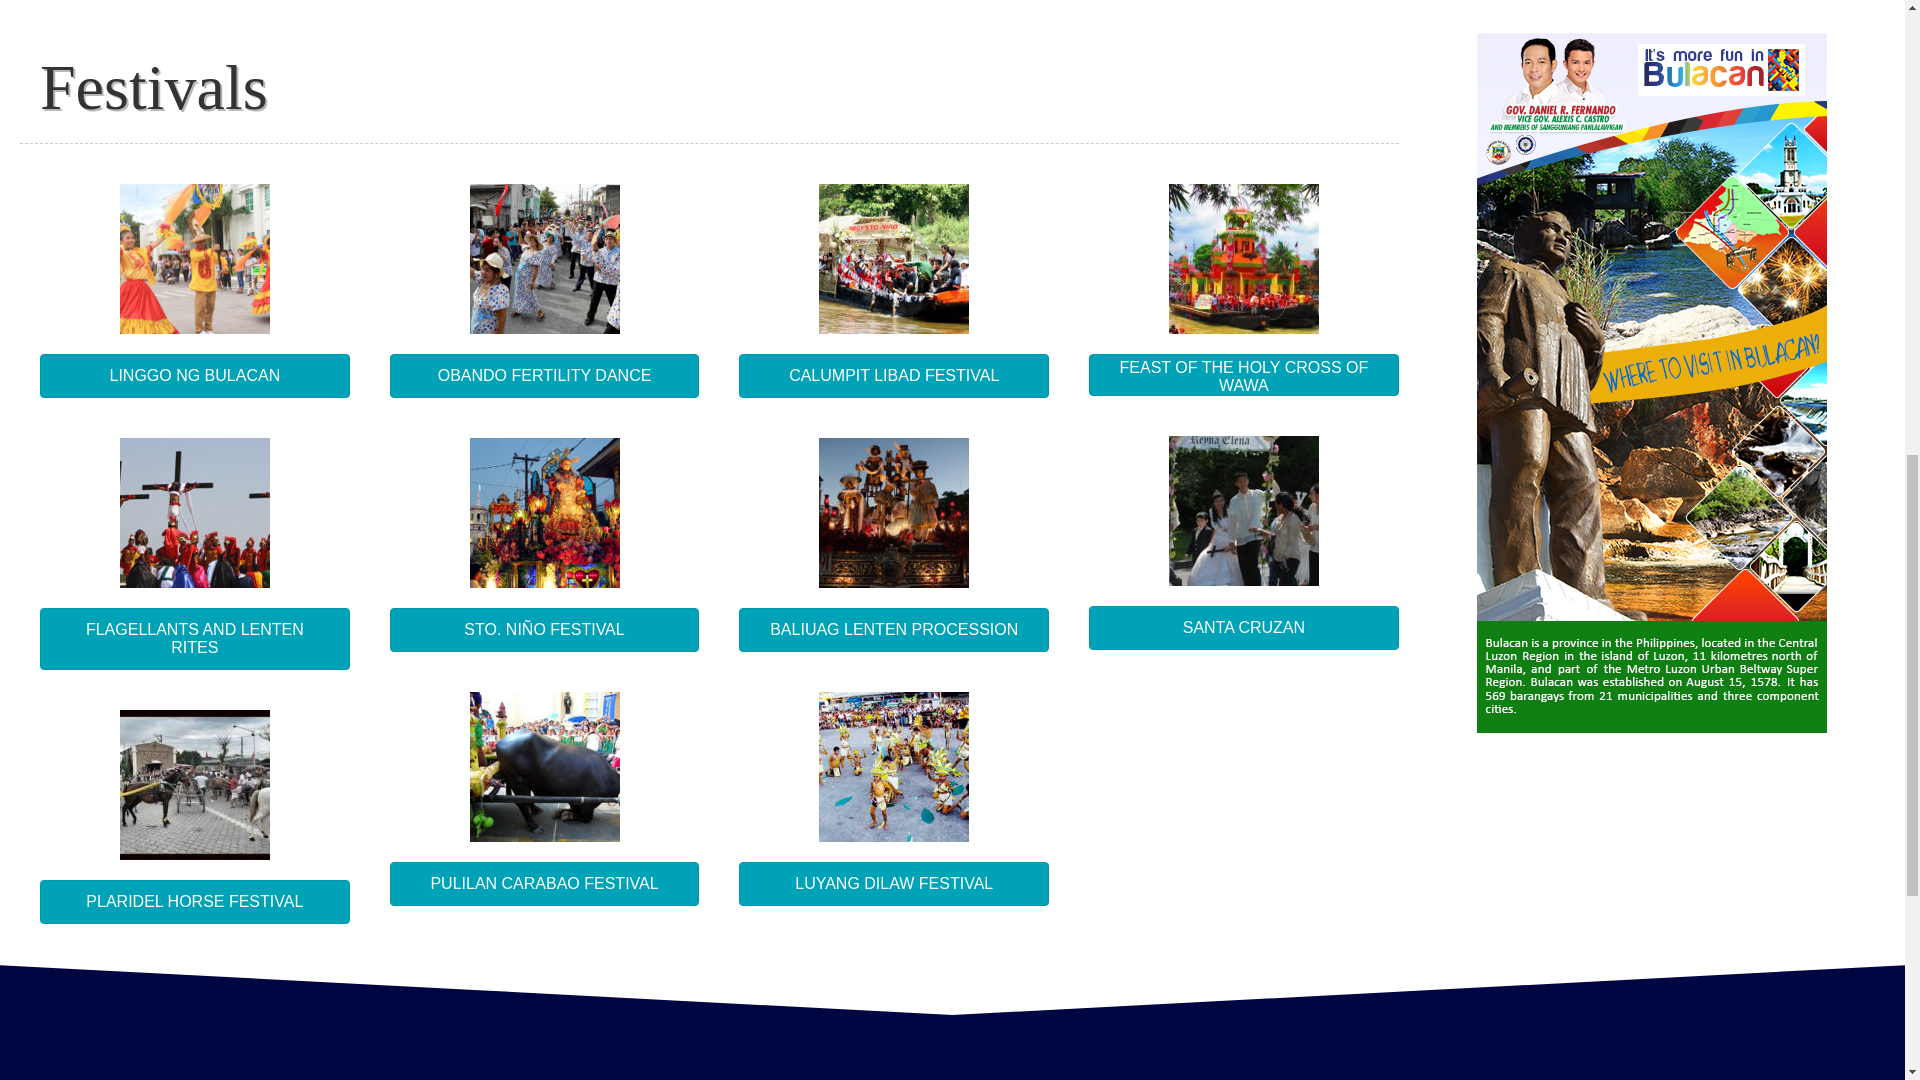 Image resolution: width=1920 pixels, height=1080 pixels. Describe the element at coordinates (894, 258) in the screenshot. I see `libad` at that location.